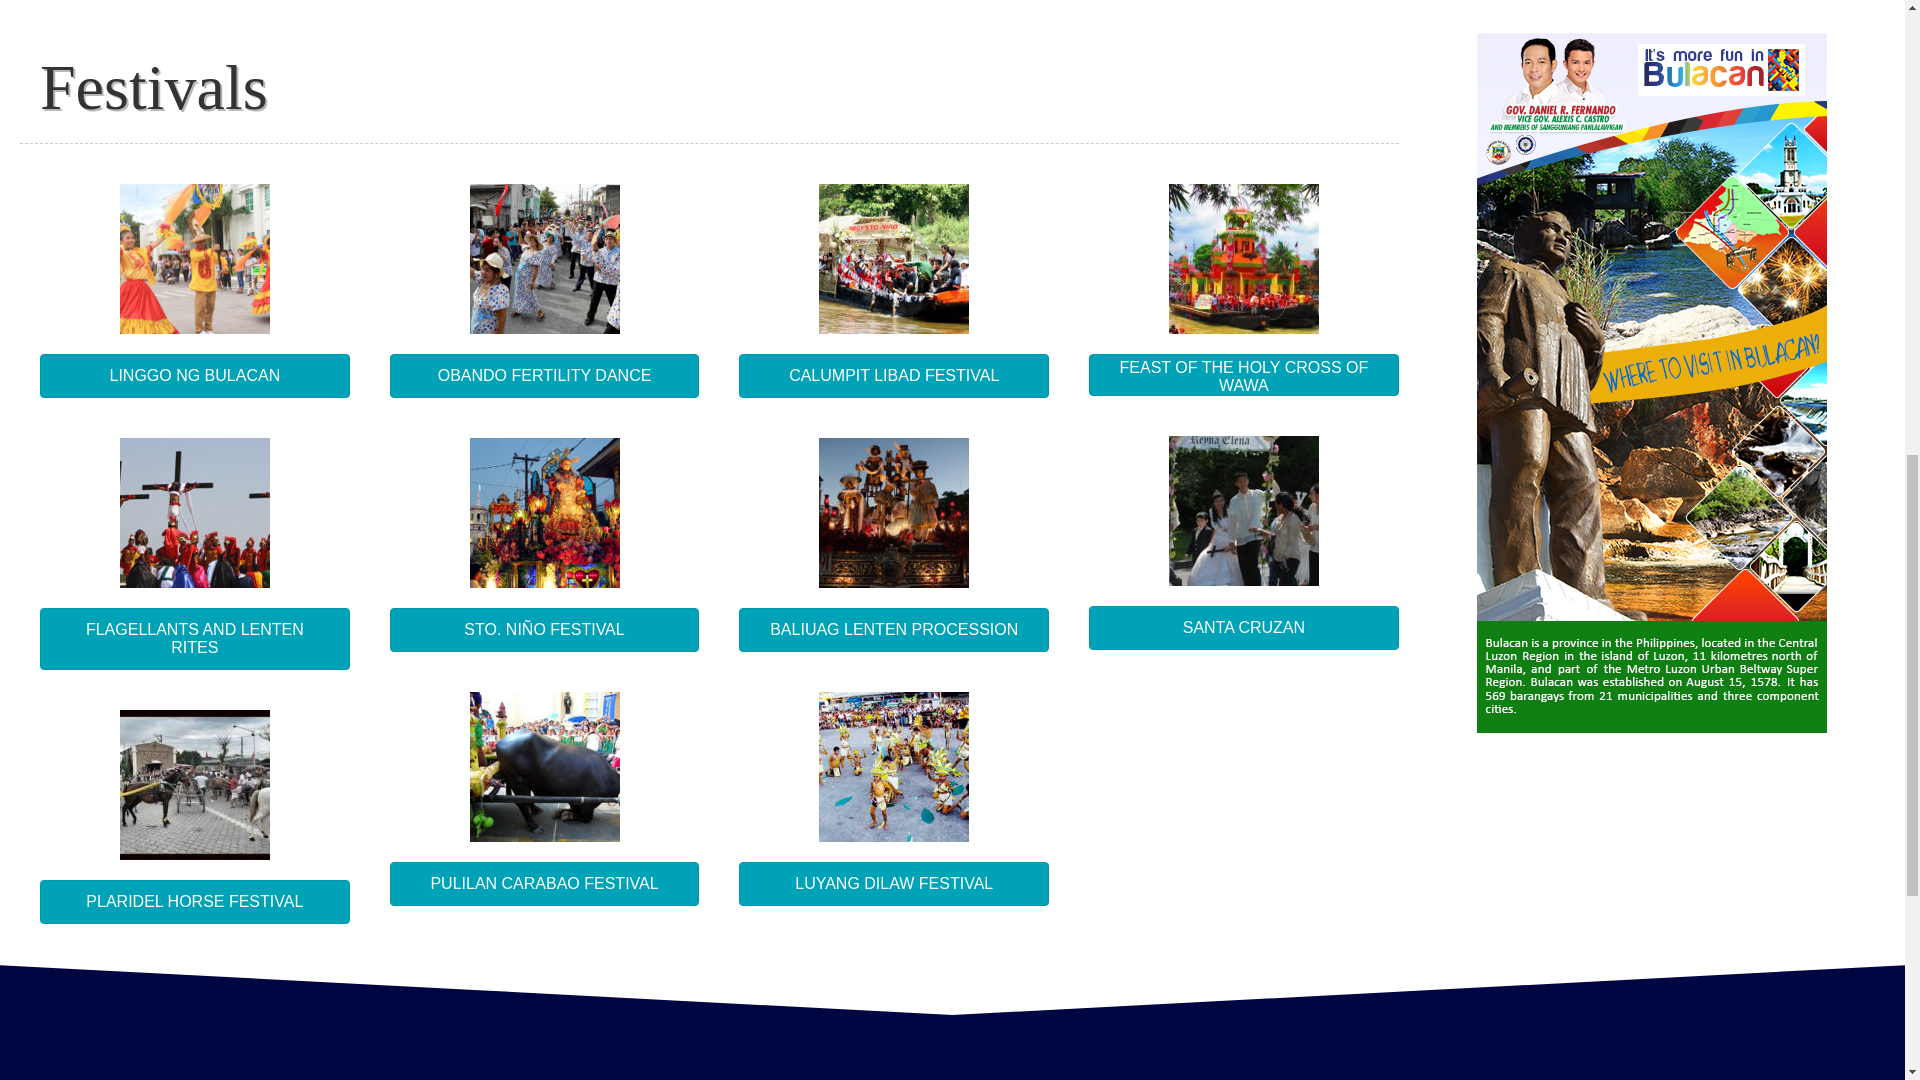 Image resolution: width=1920 pixels, height=1080 pixels. Describe the element at coordinates (894, 258) in the screenshot. I see `libad` at that location.